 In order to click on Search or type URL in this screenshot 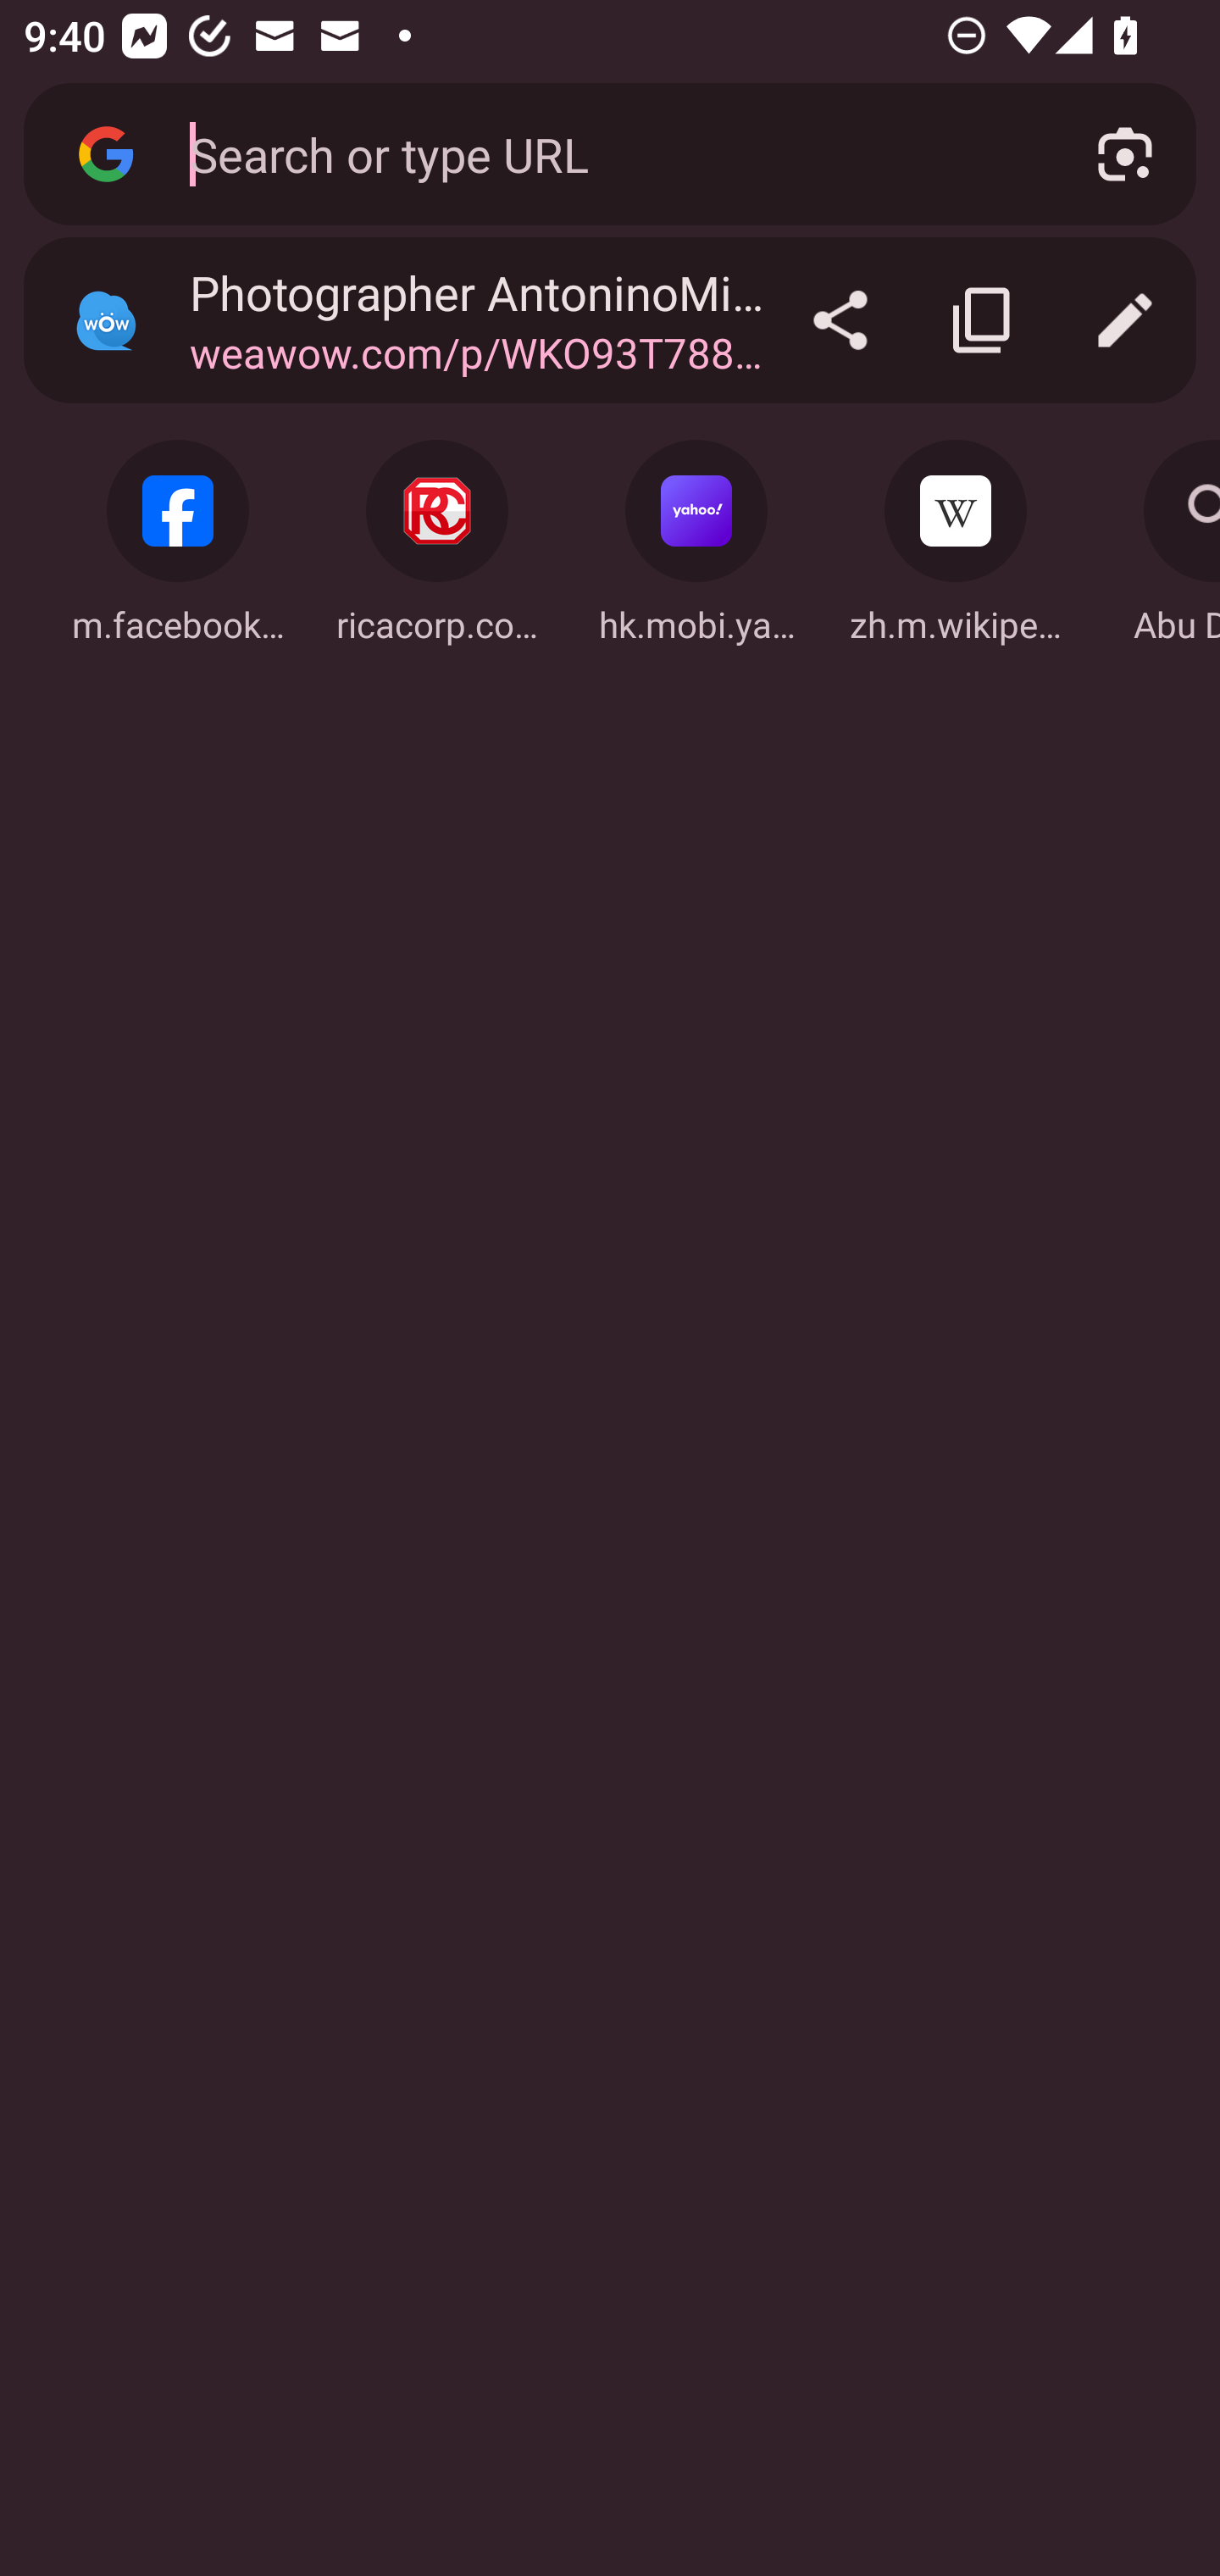, I will do `click(604, 153)`.